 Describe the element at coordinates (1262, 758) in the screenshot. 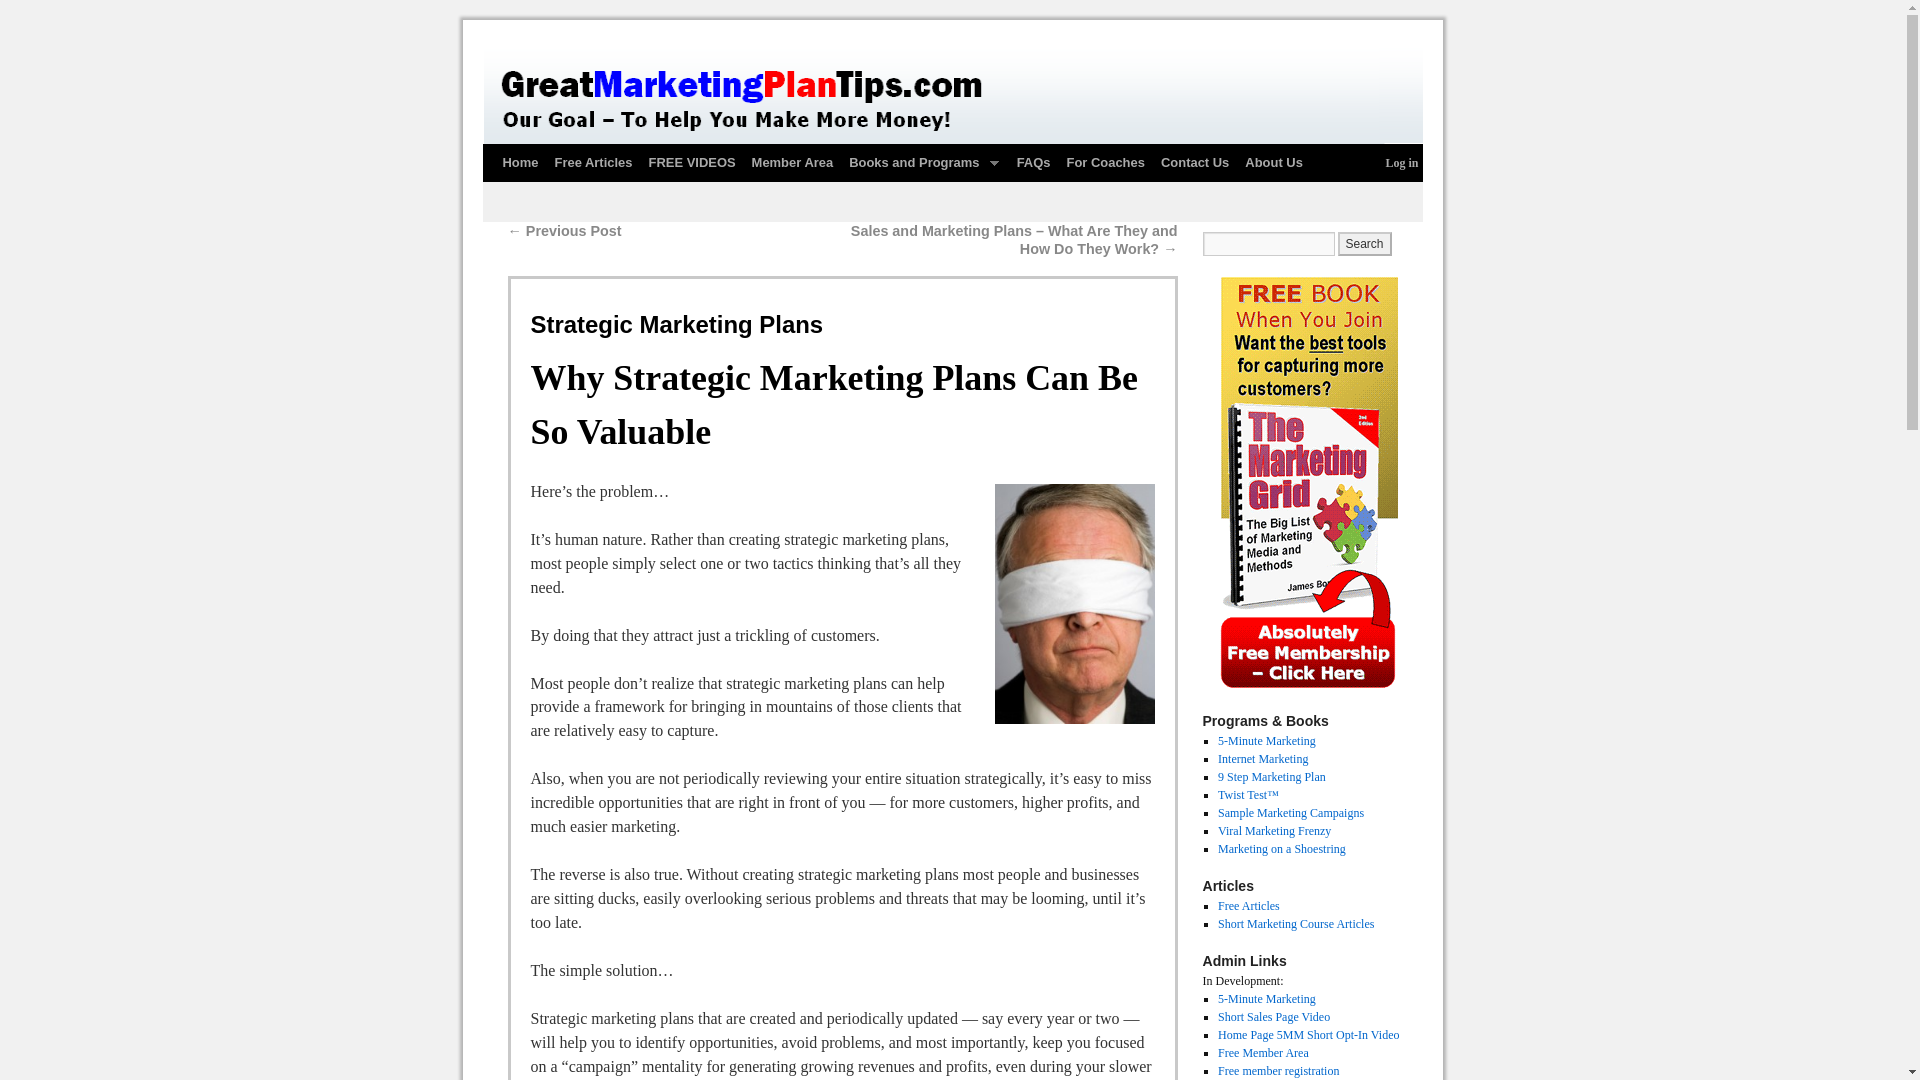

I see `Internet Marketing` at that location.